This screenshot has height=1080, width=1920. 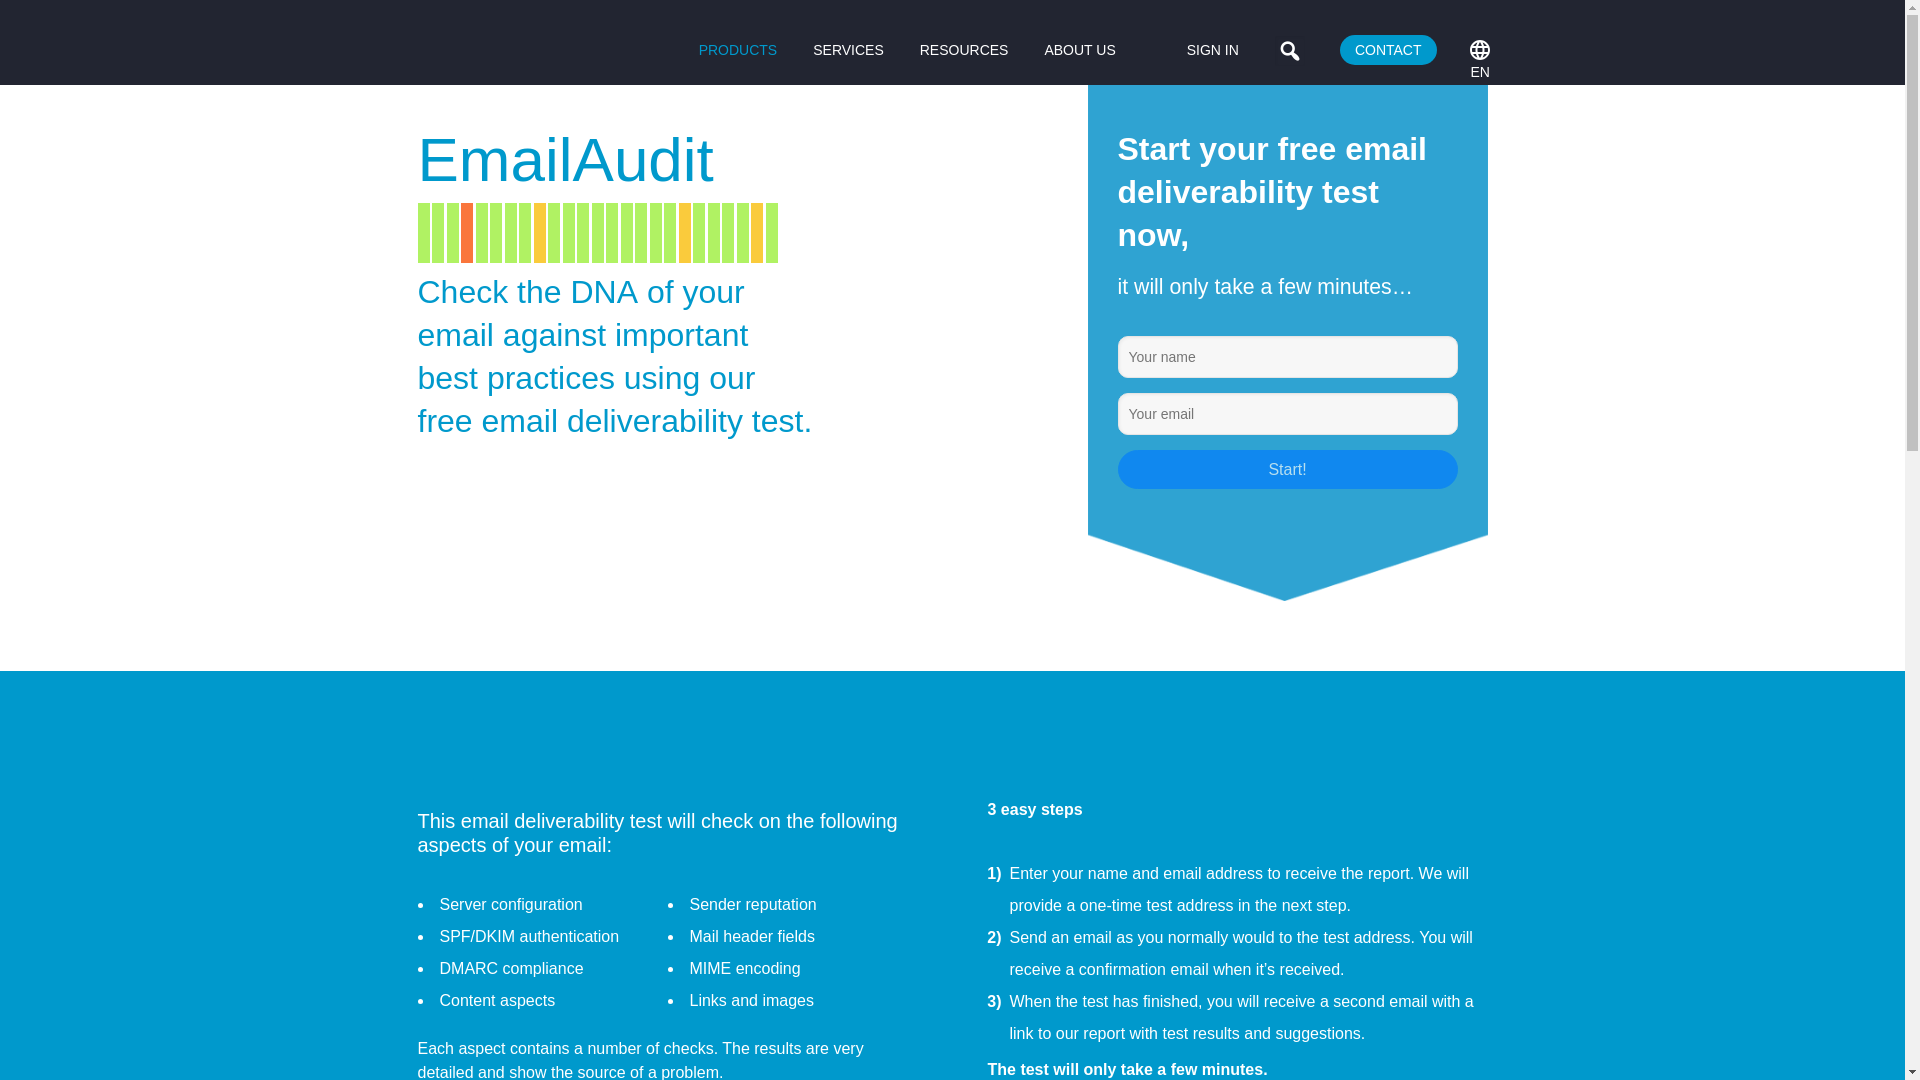 I want to click on RESOURCES, so click(x=966, y=50).